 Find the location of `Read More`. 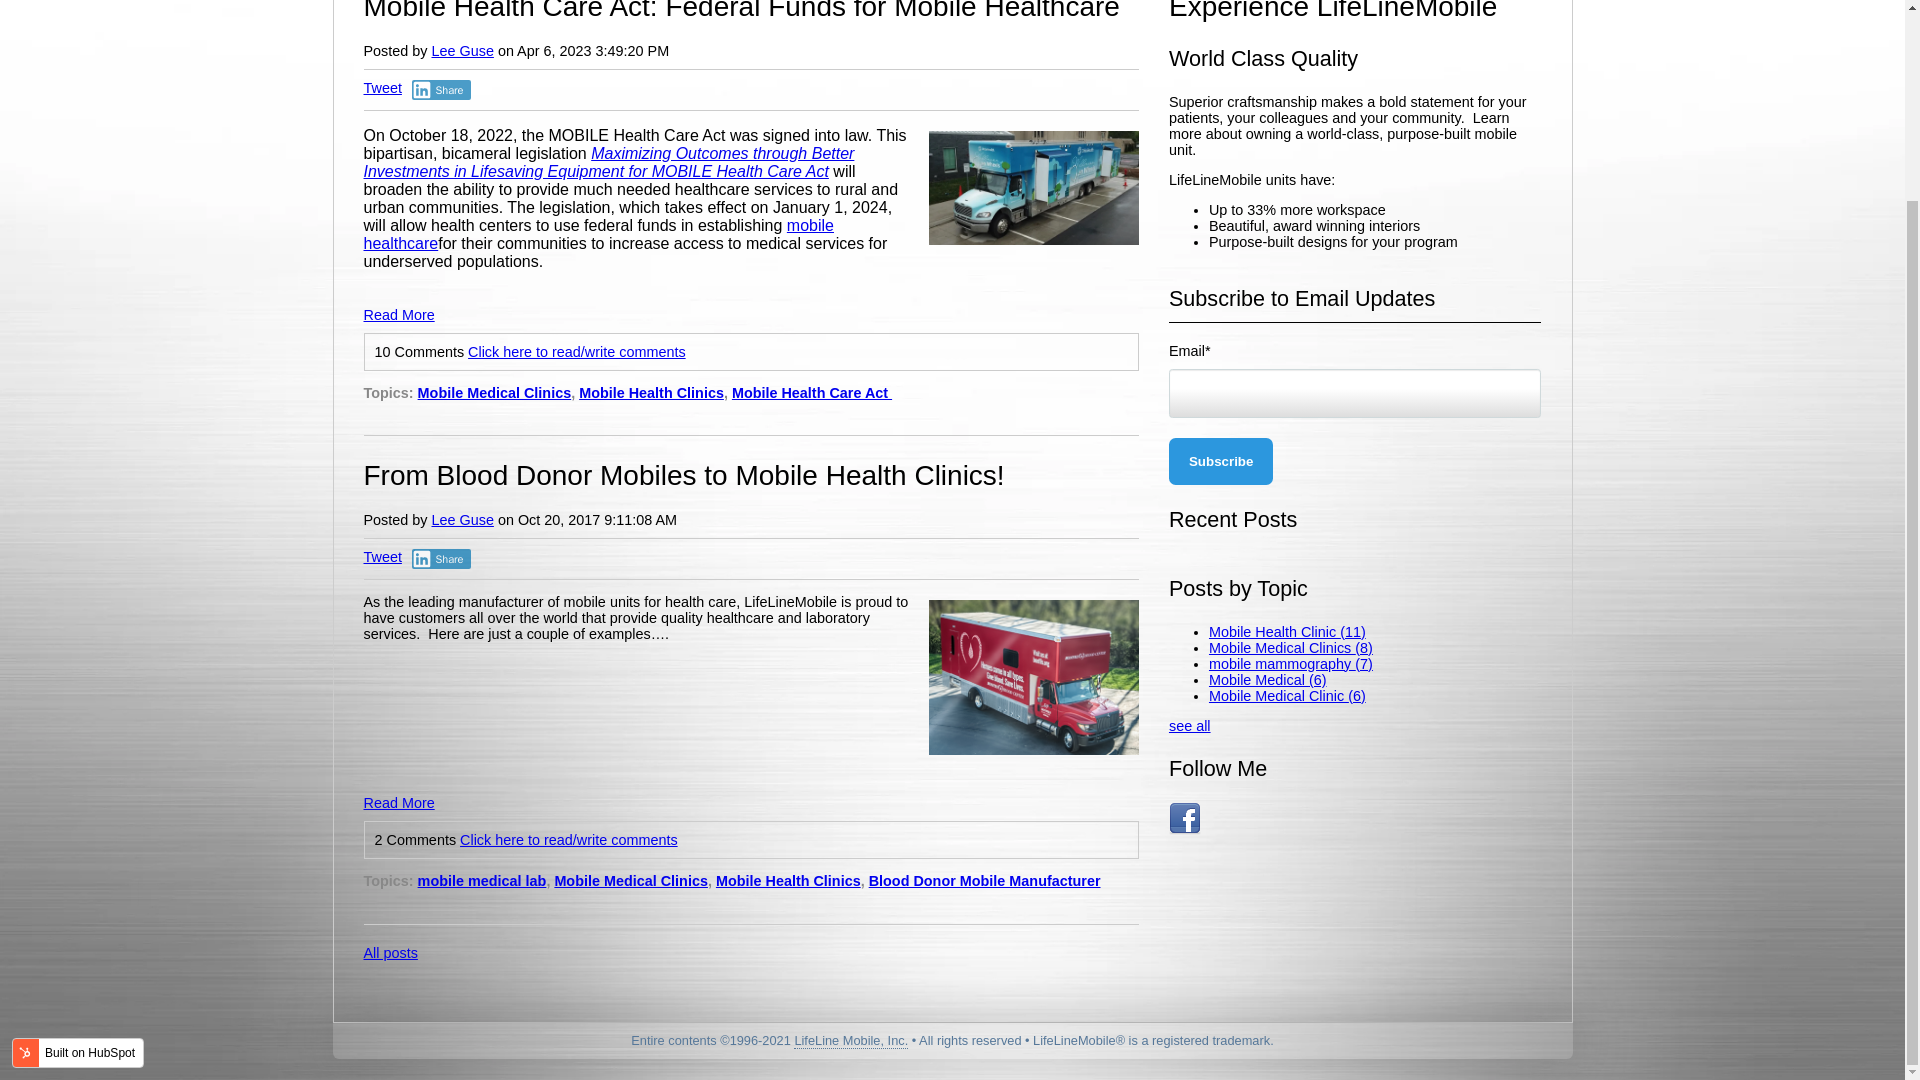

Read More is located at coordinates (400, 793).